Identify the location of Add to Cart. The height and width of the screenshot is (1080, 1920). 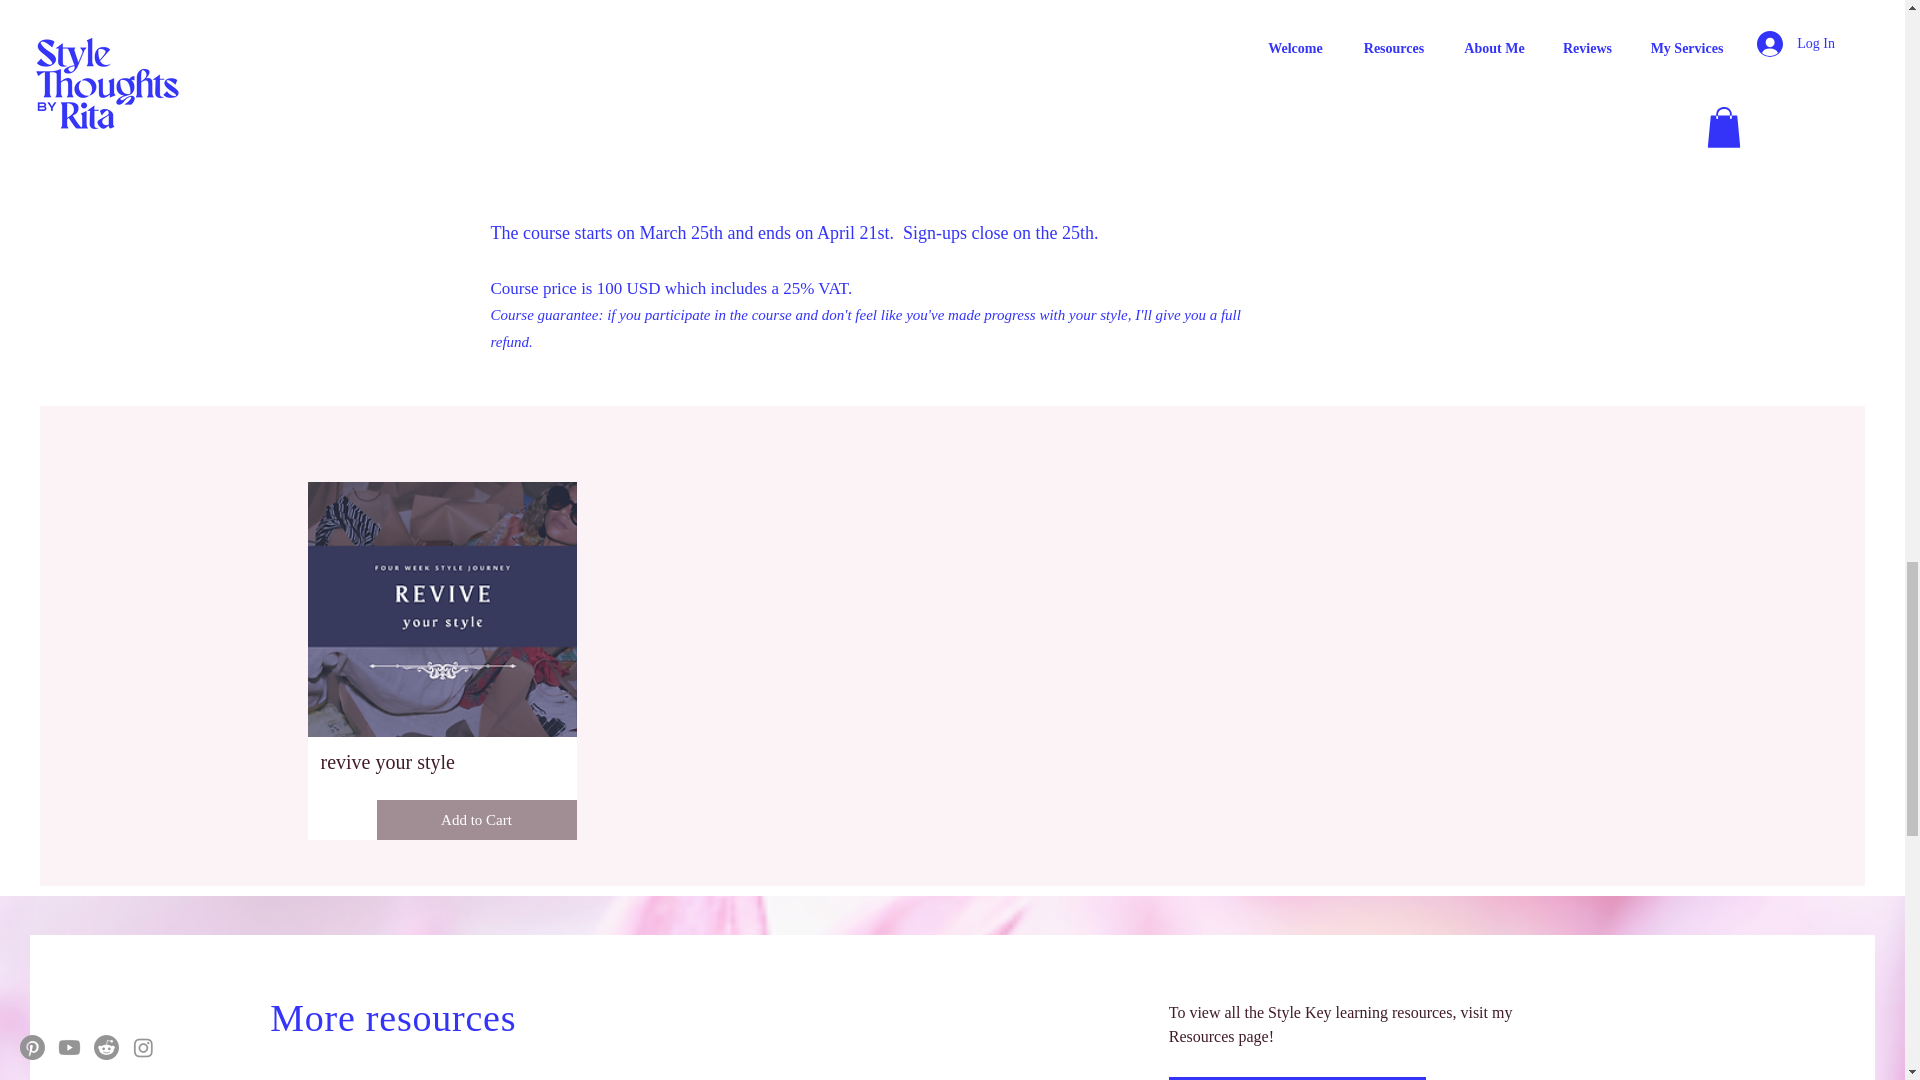
(476, 820).